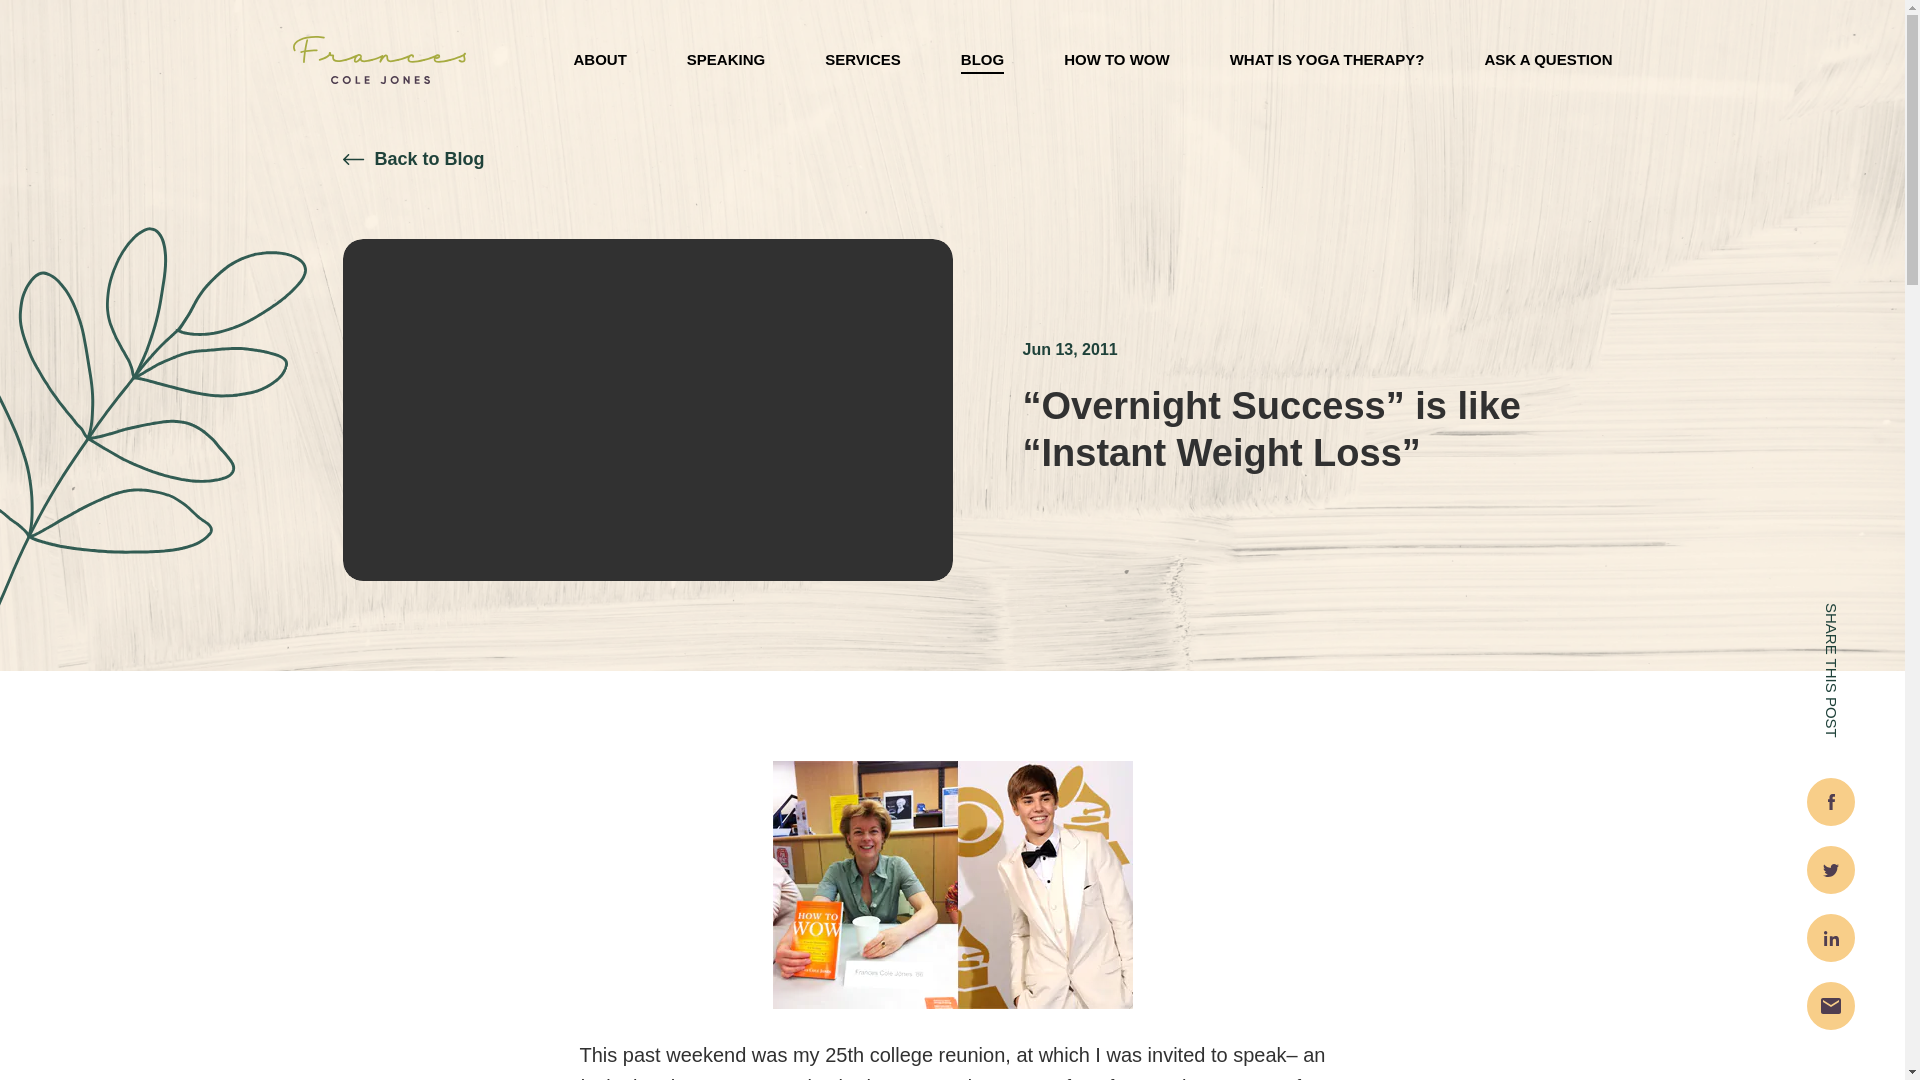  I want to click on CT-Coll-author-event, so click(952, 884).